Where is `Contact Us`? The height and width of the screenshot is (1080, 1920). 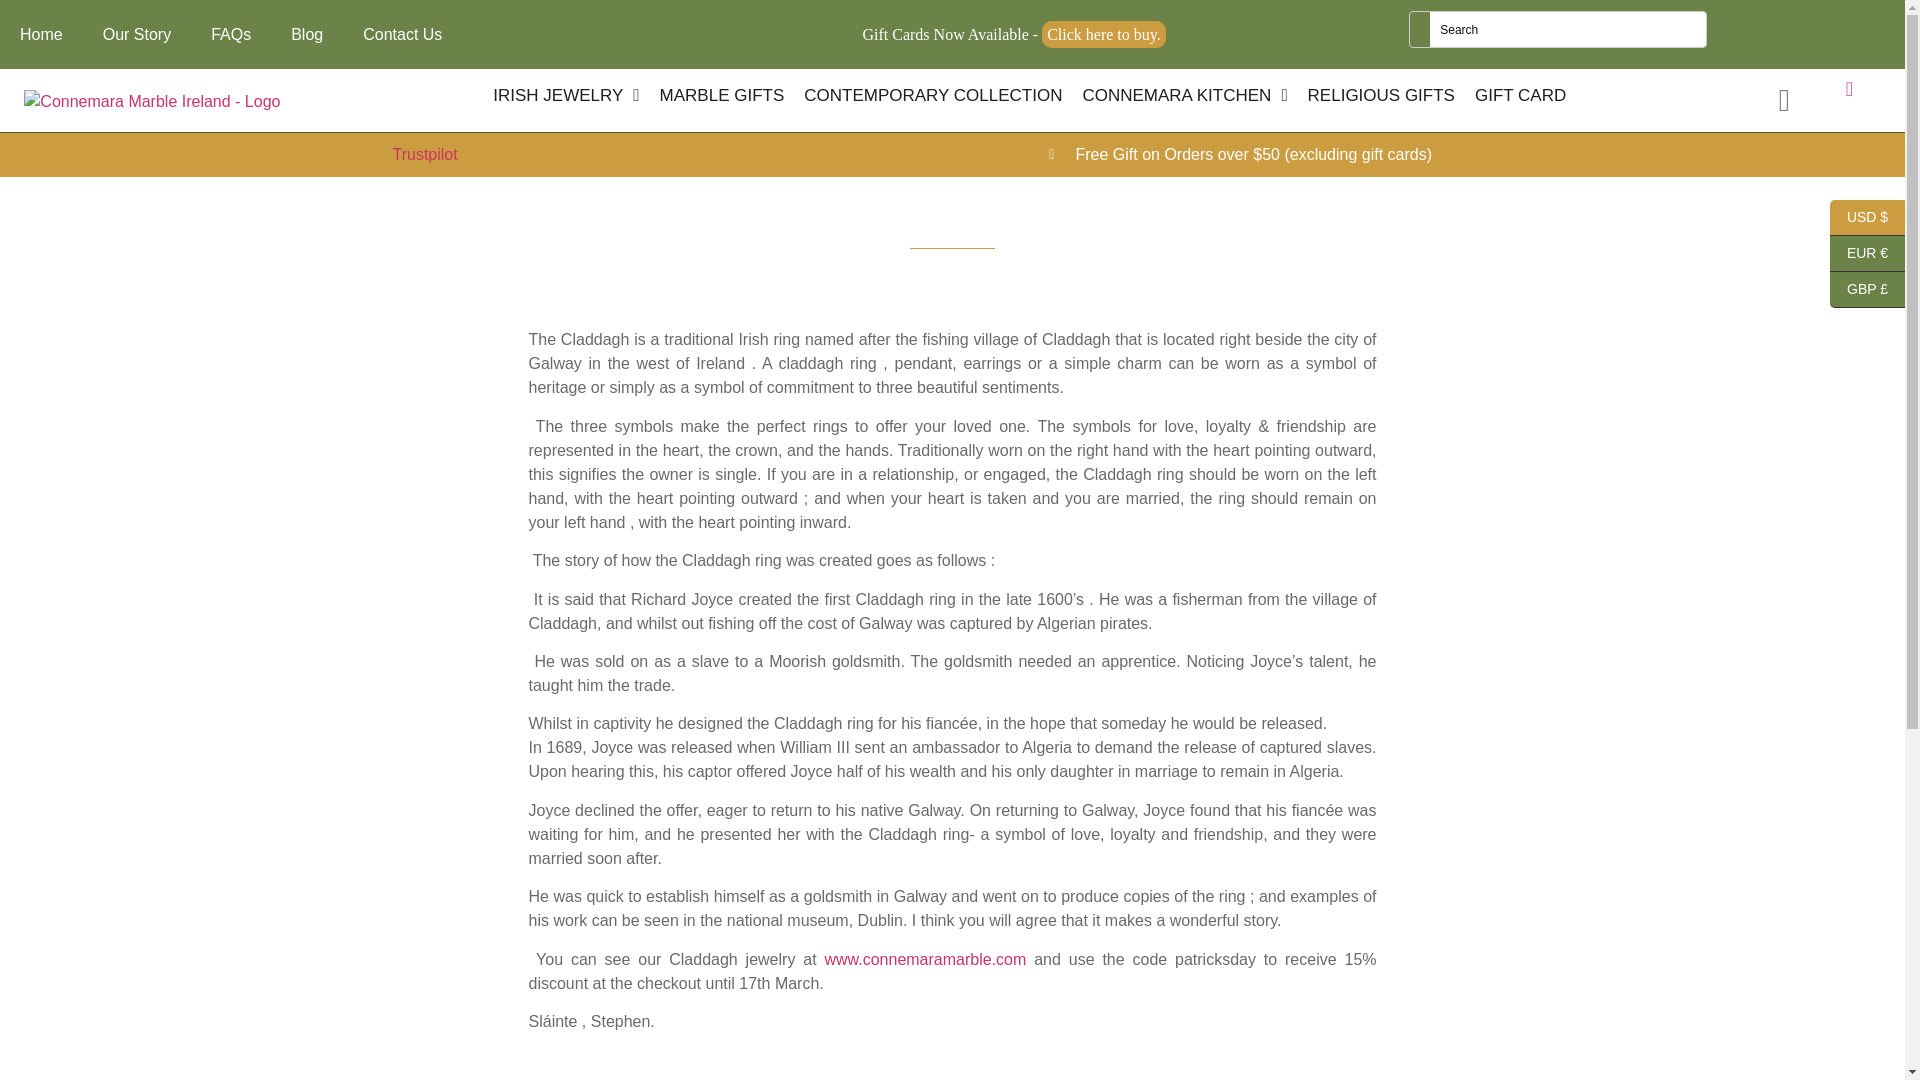
Contact Us is located at coordinates (402, 34).